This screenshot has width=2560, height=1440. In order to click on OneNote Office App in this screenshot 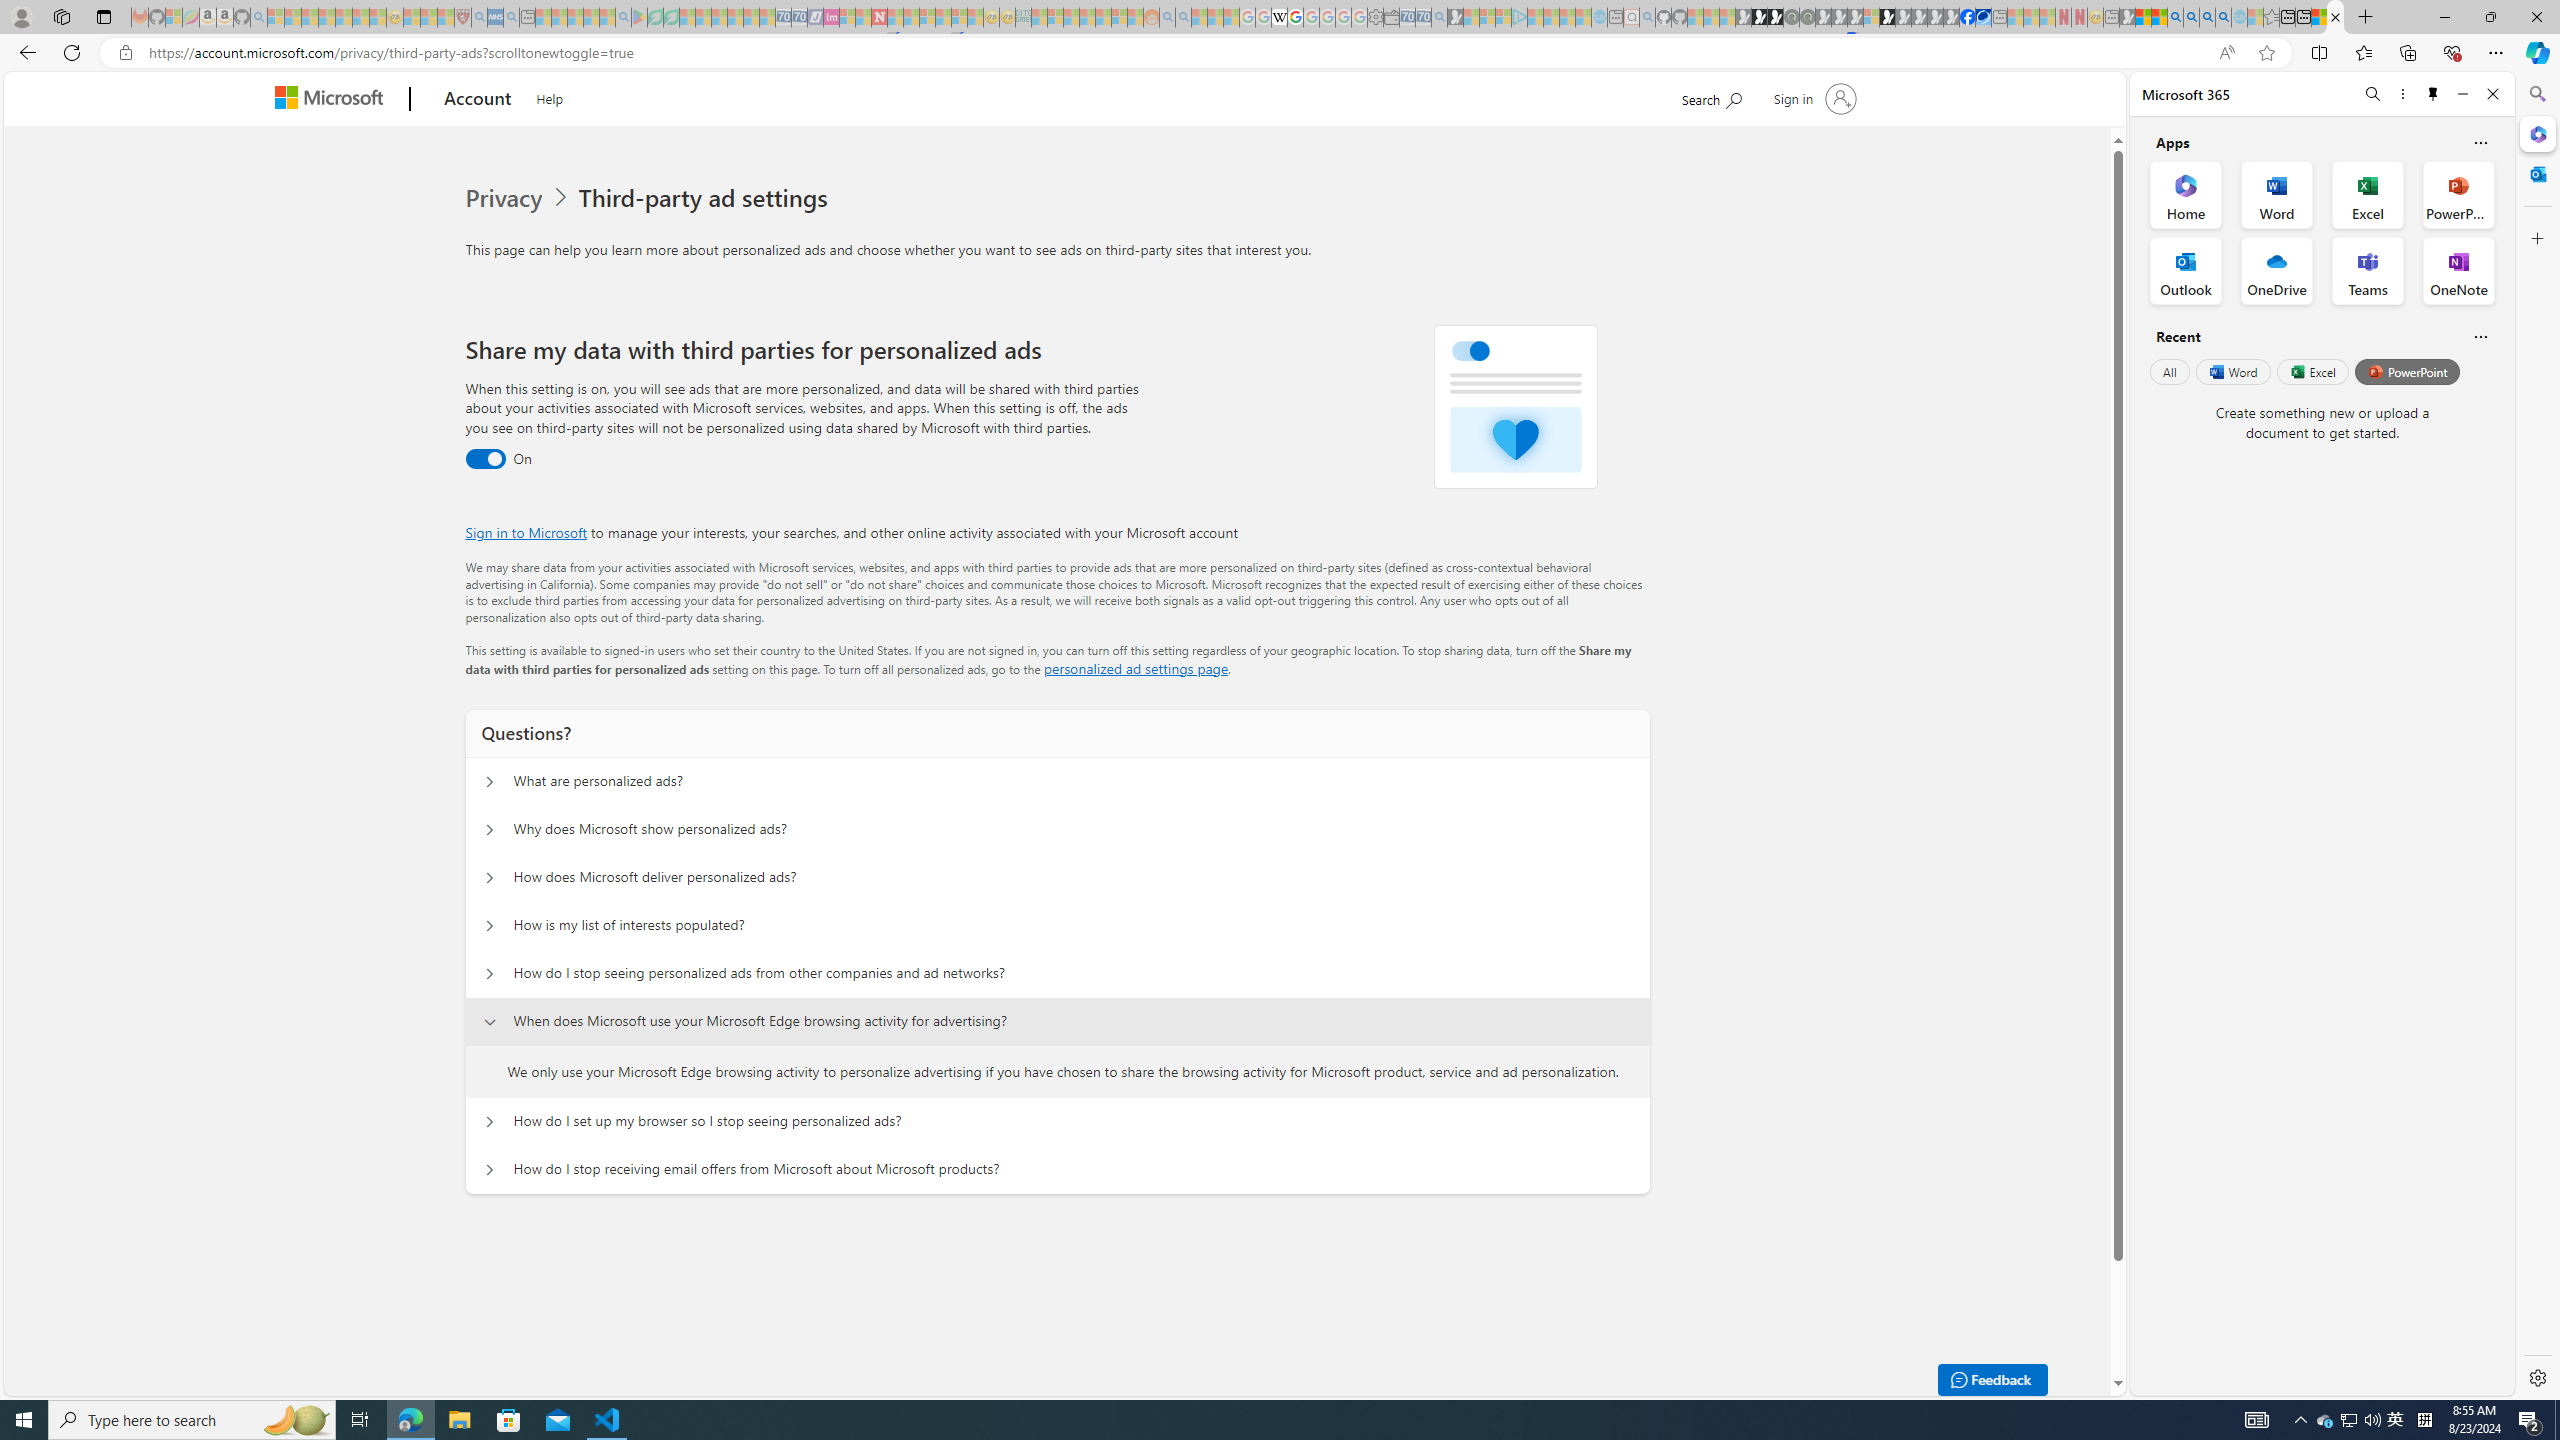, I will do `click(2458, 271)`.